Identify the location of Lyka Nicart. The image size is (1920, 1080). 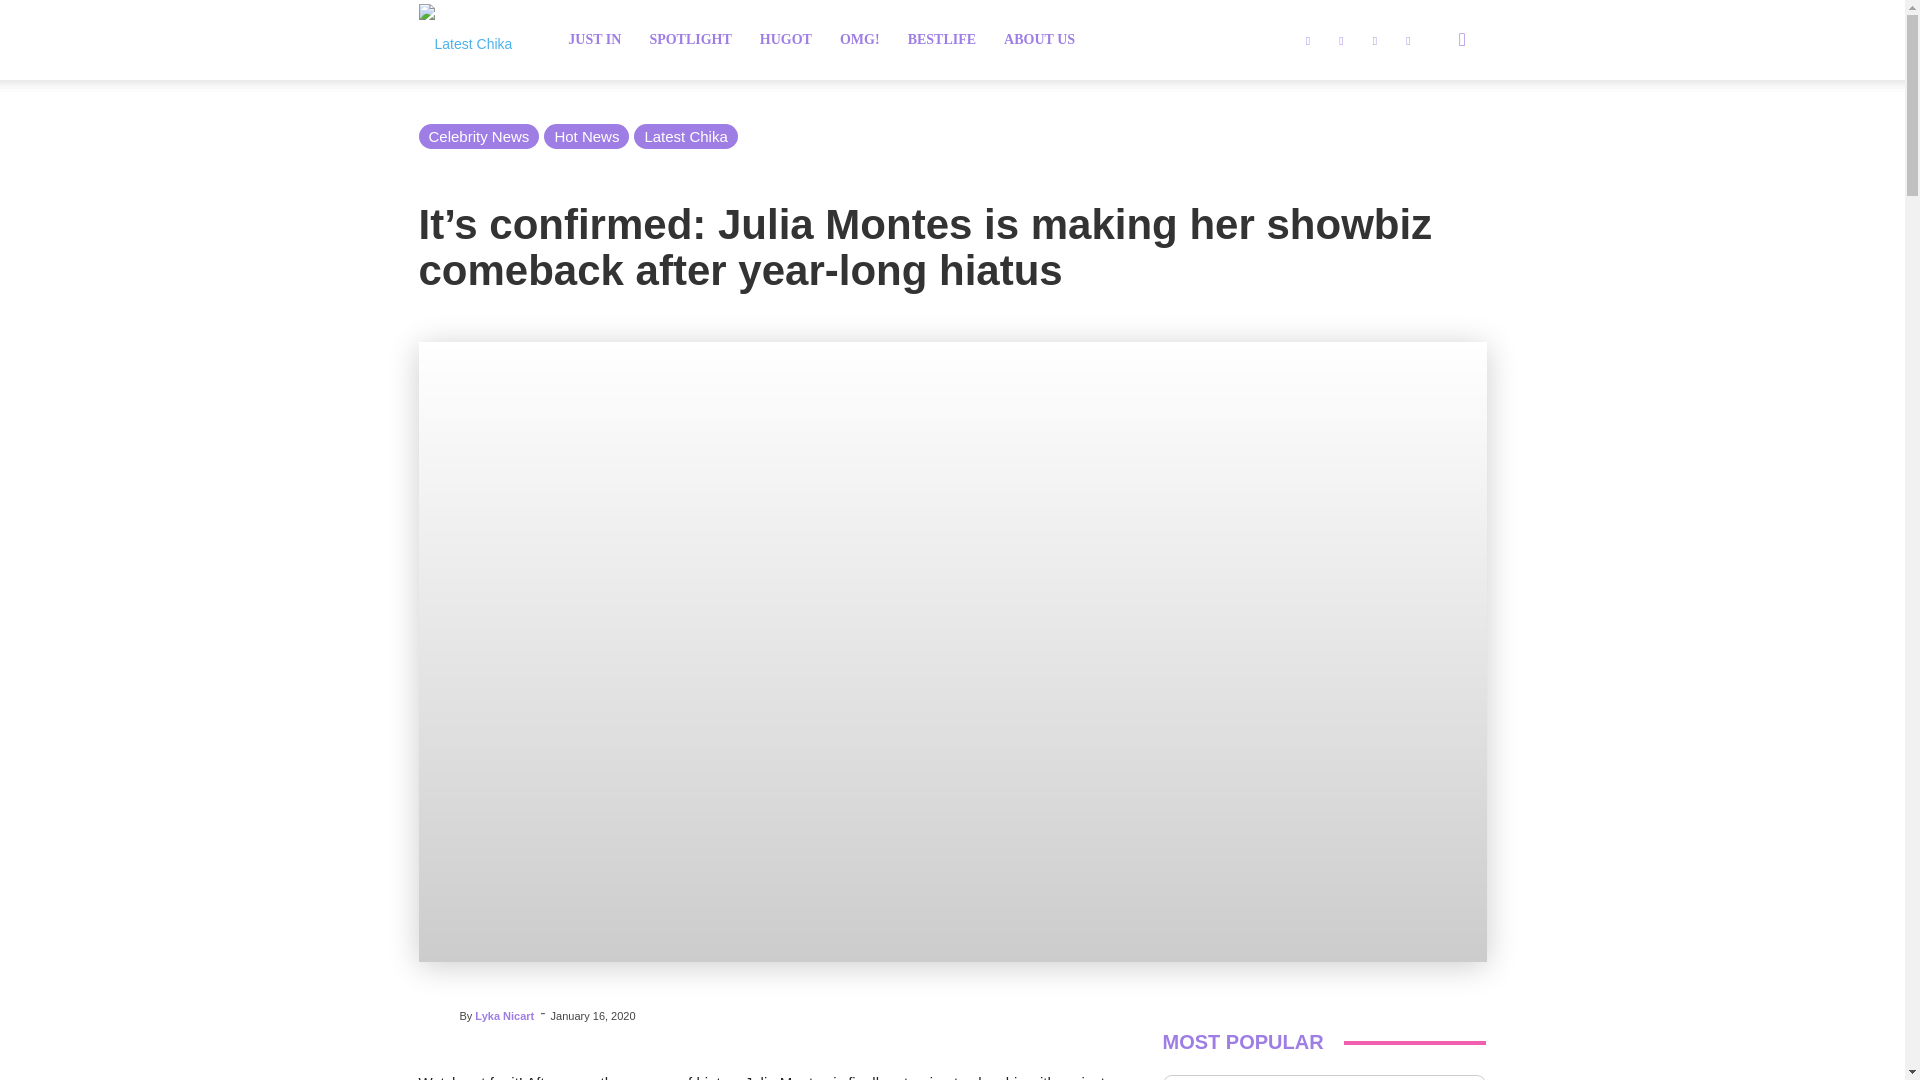
(438, 1014).